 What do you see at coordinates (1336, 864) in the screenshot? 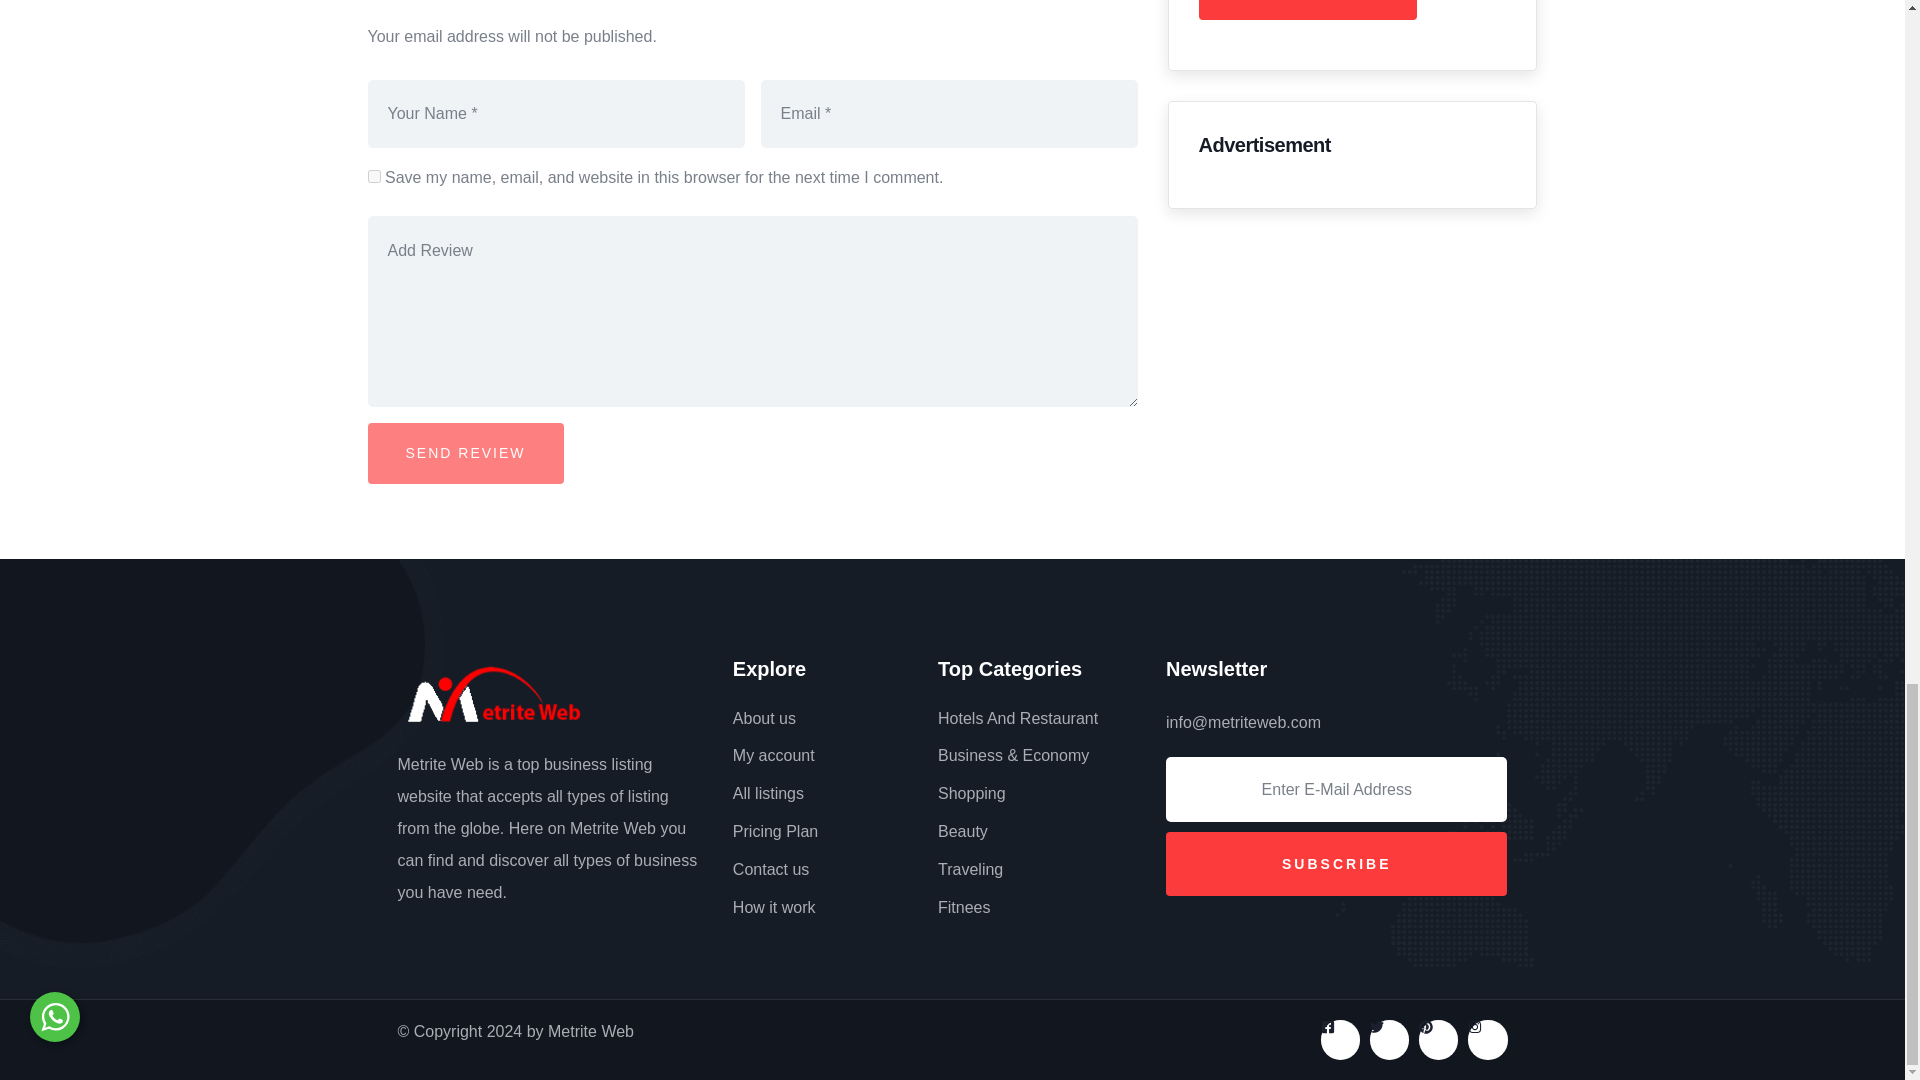
I see `Subscribe` at bounding box center [1336, 864].